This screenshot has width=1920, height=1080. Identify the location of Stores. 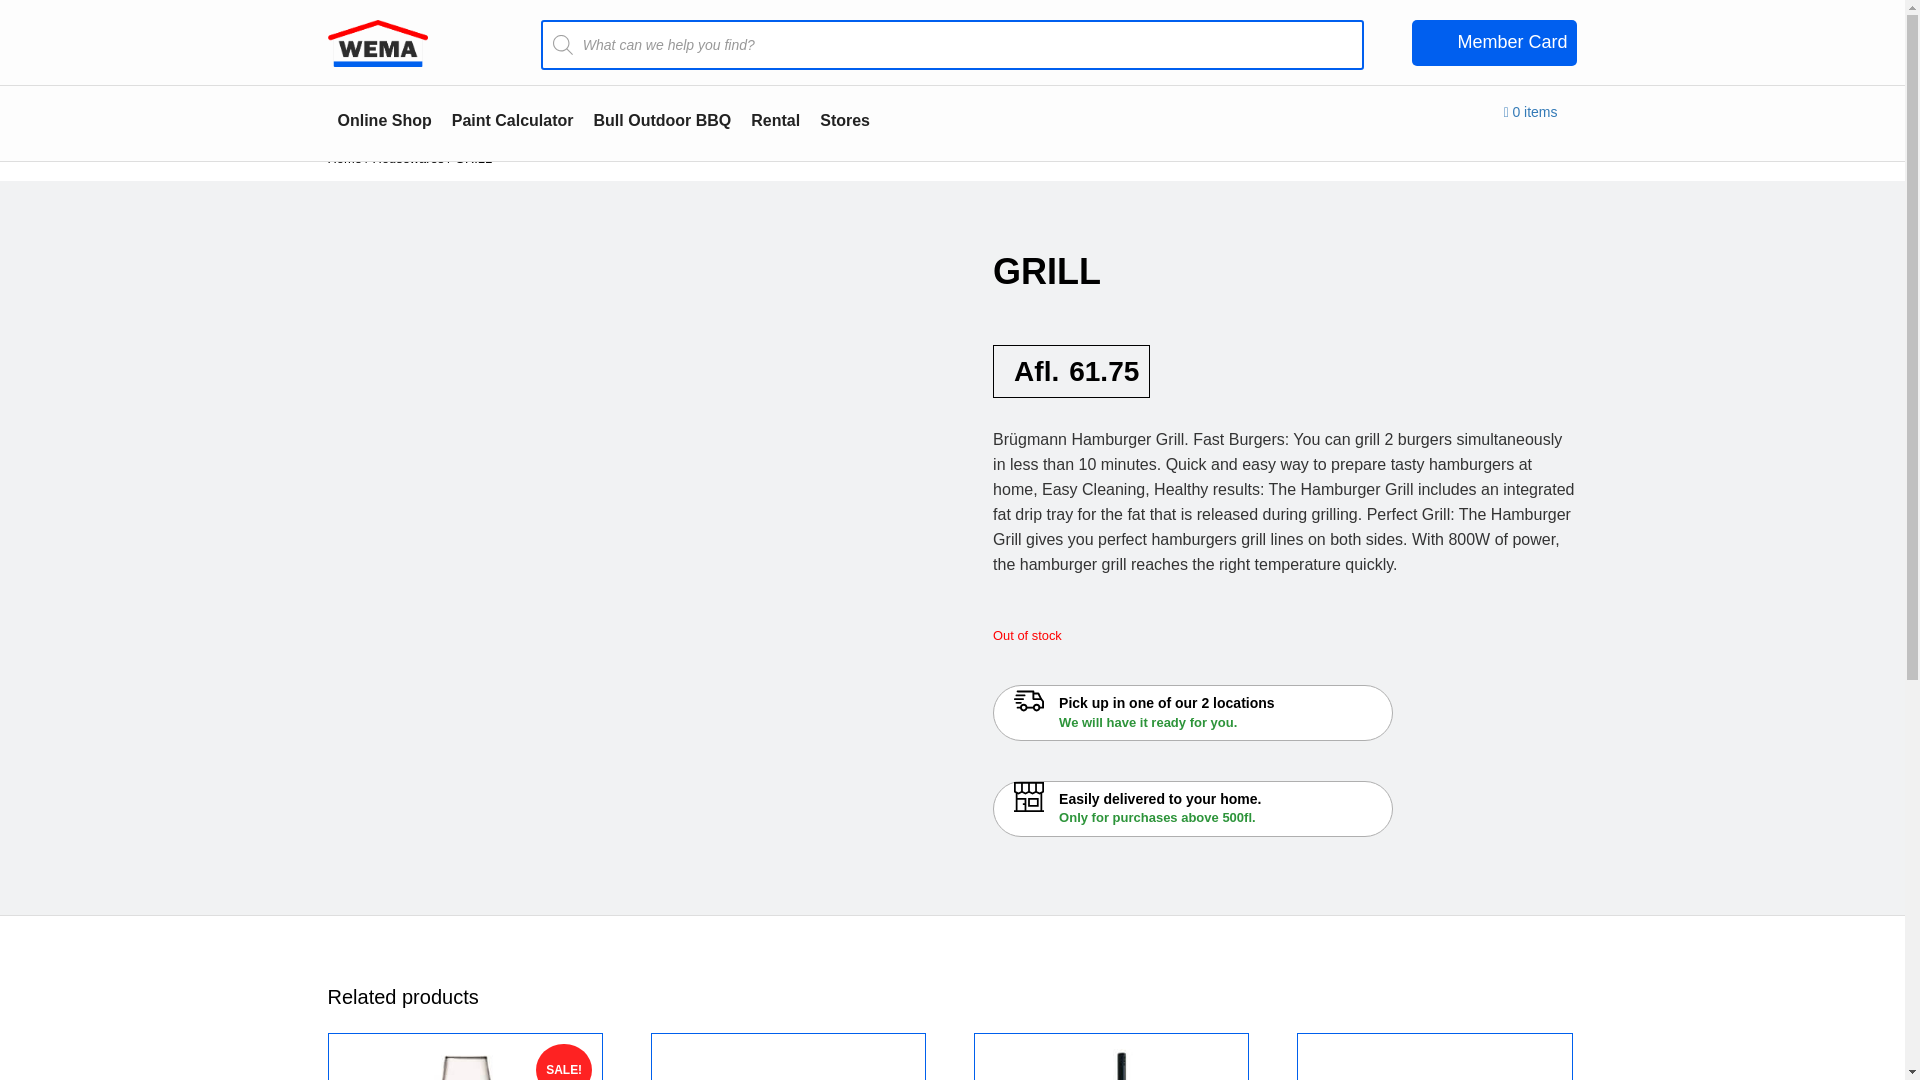
(844, 121).